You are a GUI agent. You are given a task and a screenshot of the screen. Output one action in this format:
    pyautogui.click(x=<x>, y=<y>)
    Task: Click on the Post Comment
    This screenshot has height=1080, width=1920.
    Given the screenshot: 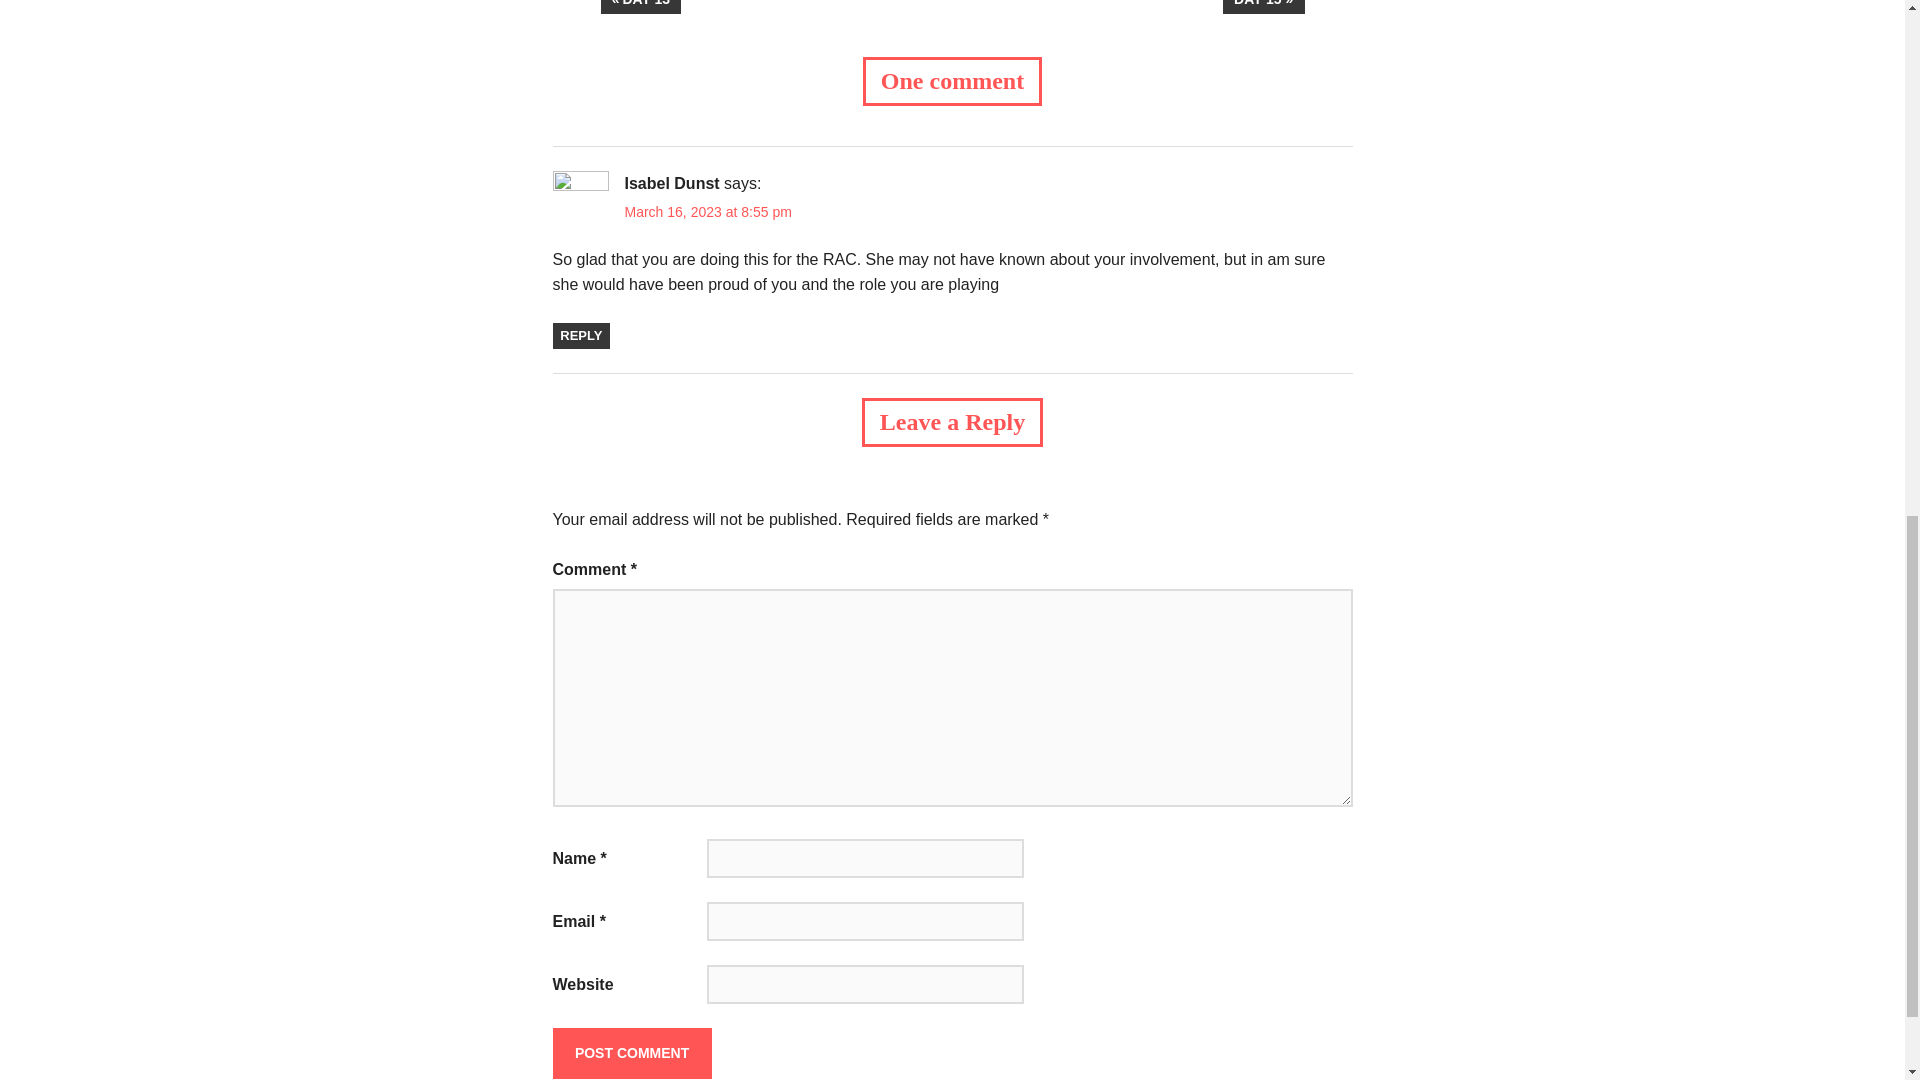 What is the action you would take?
    pyautogui.click(x=631, y=1052)
    